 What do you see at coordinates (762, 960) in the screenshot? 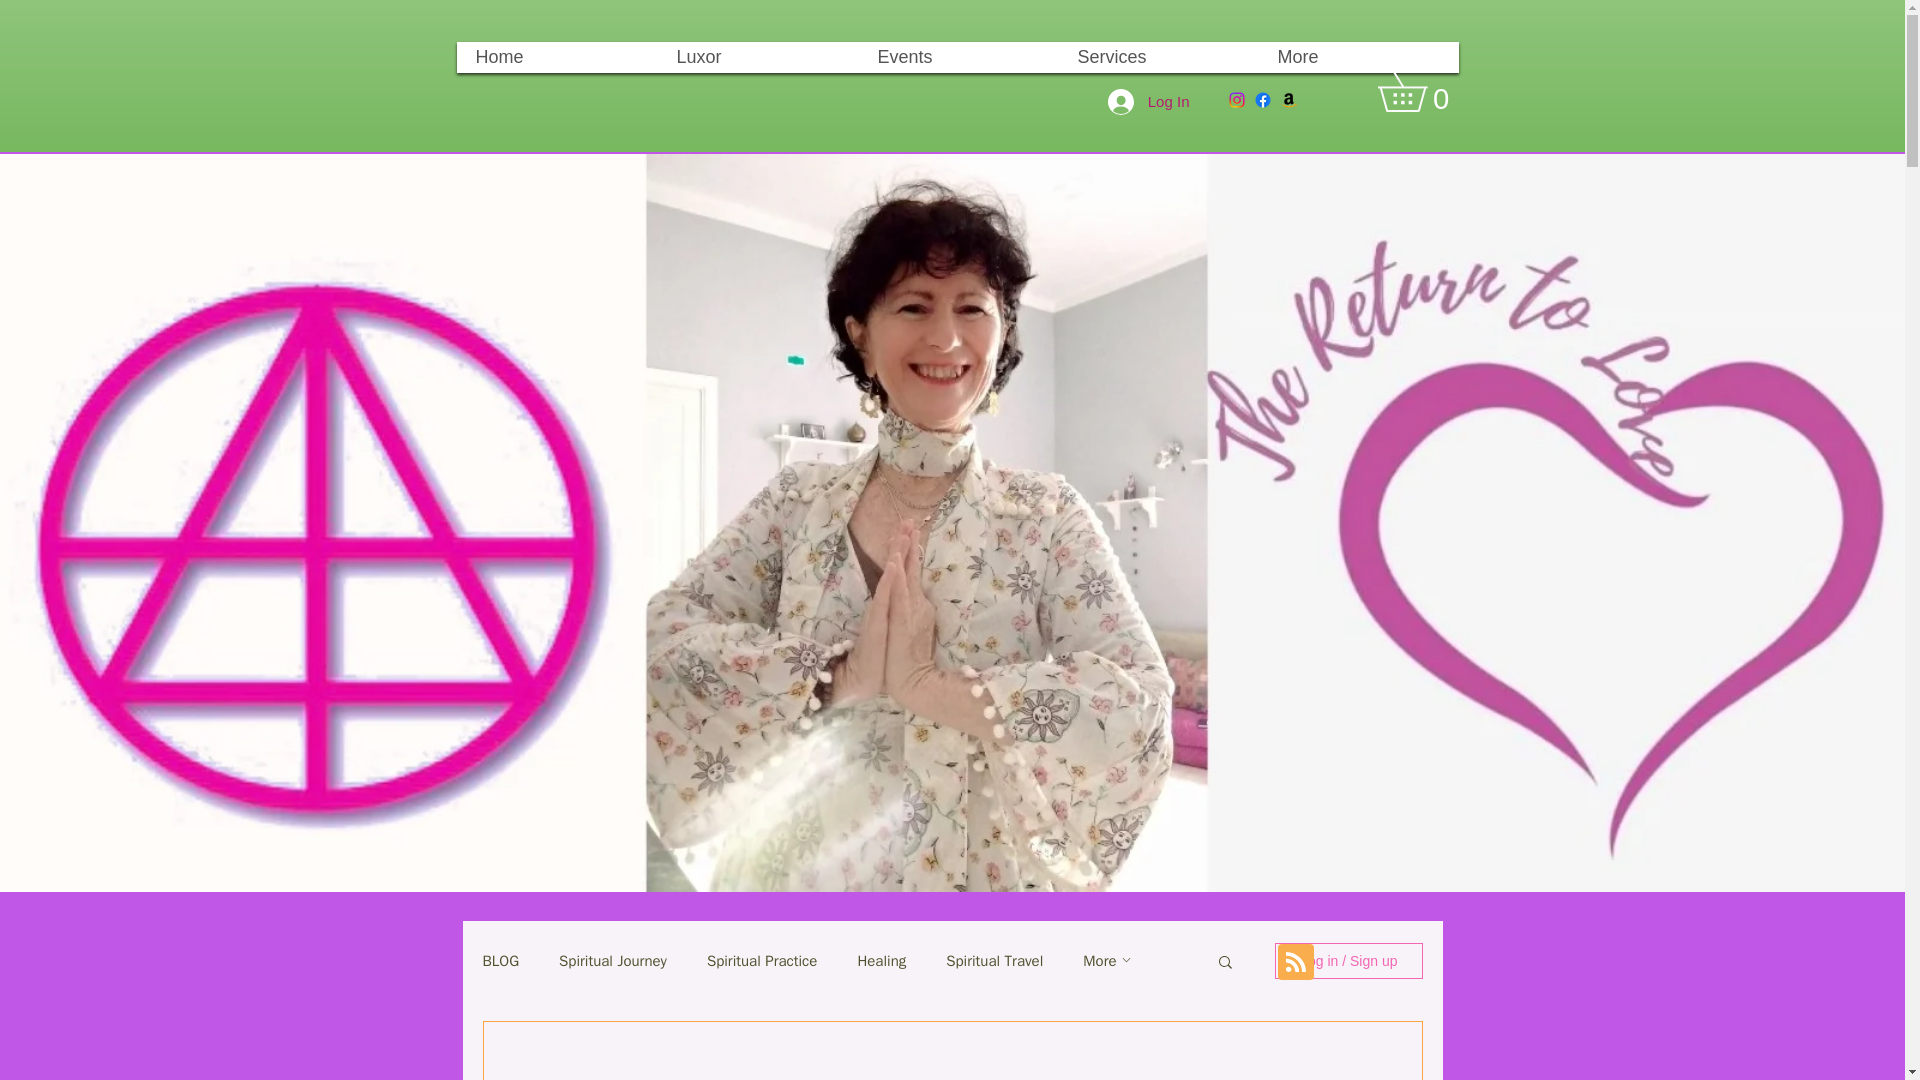
I see `Spiritual Practice` at bounding box center [762, 960].